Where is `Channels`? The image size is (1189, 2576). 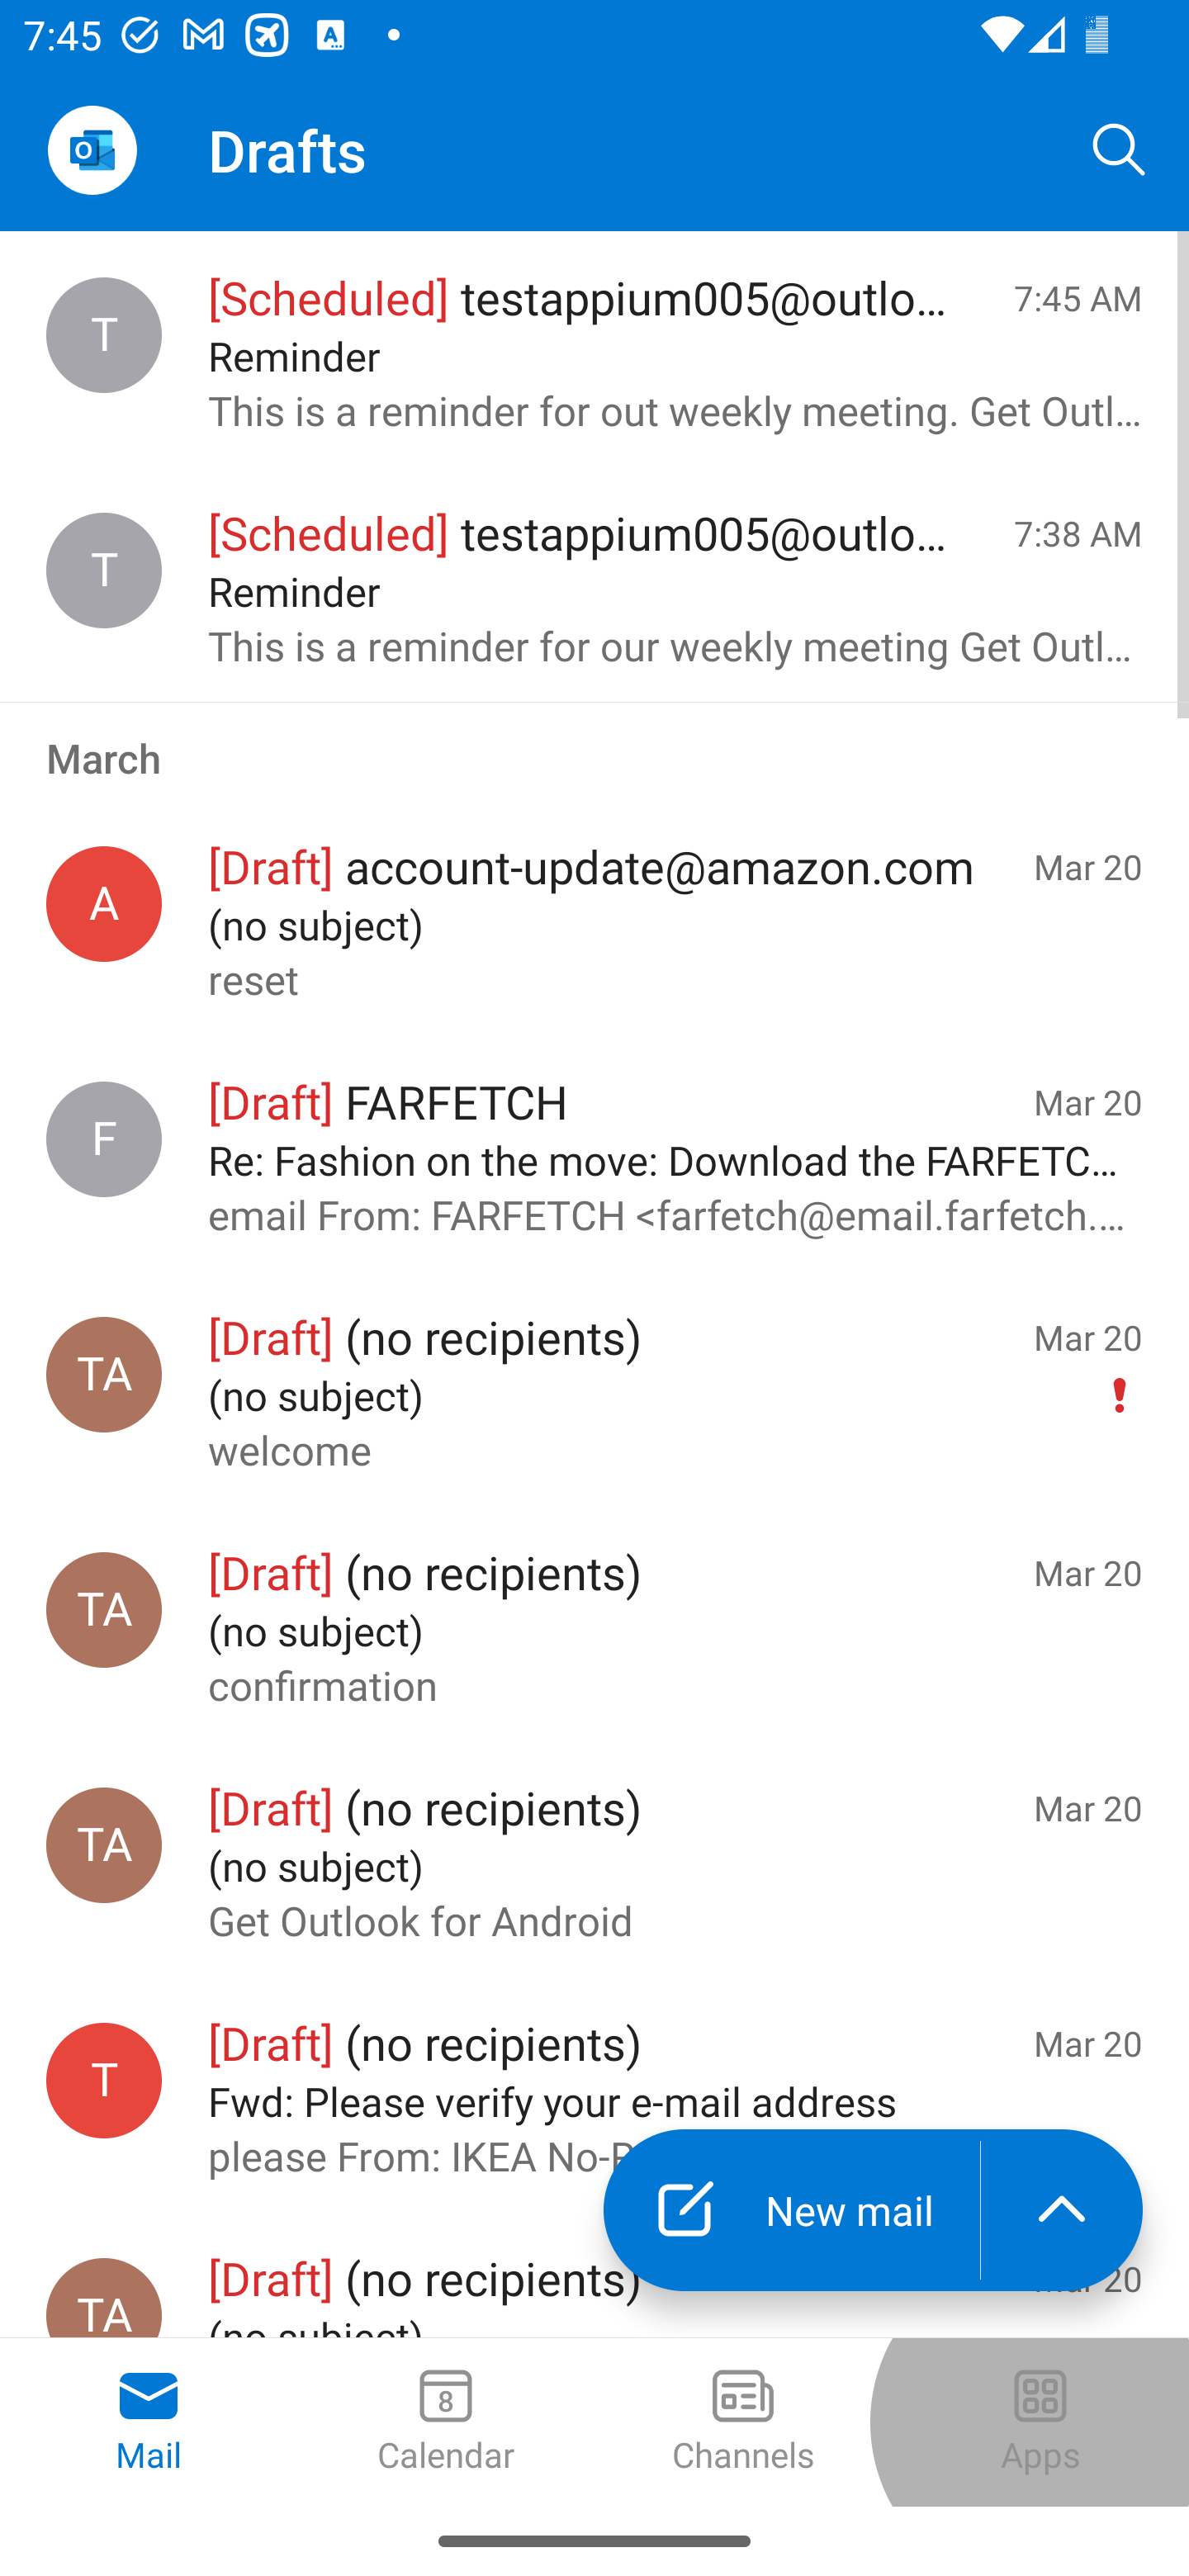 Channels is located at coordinates (743, 2422).